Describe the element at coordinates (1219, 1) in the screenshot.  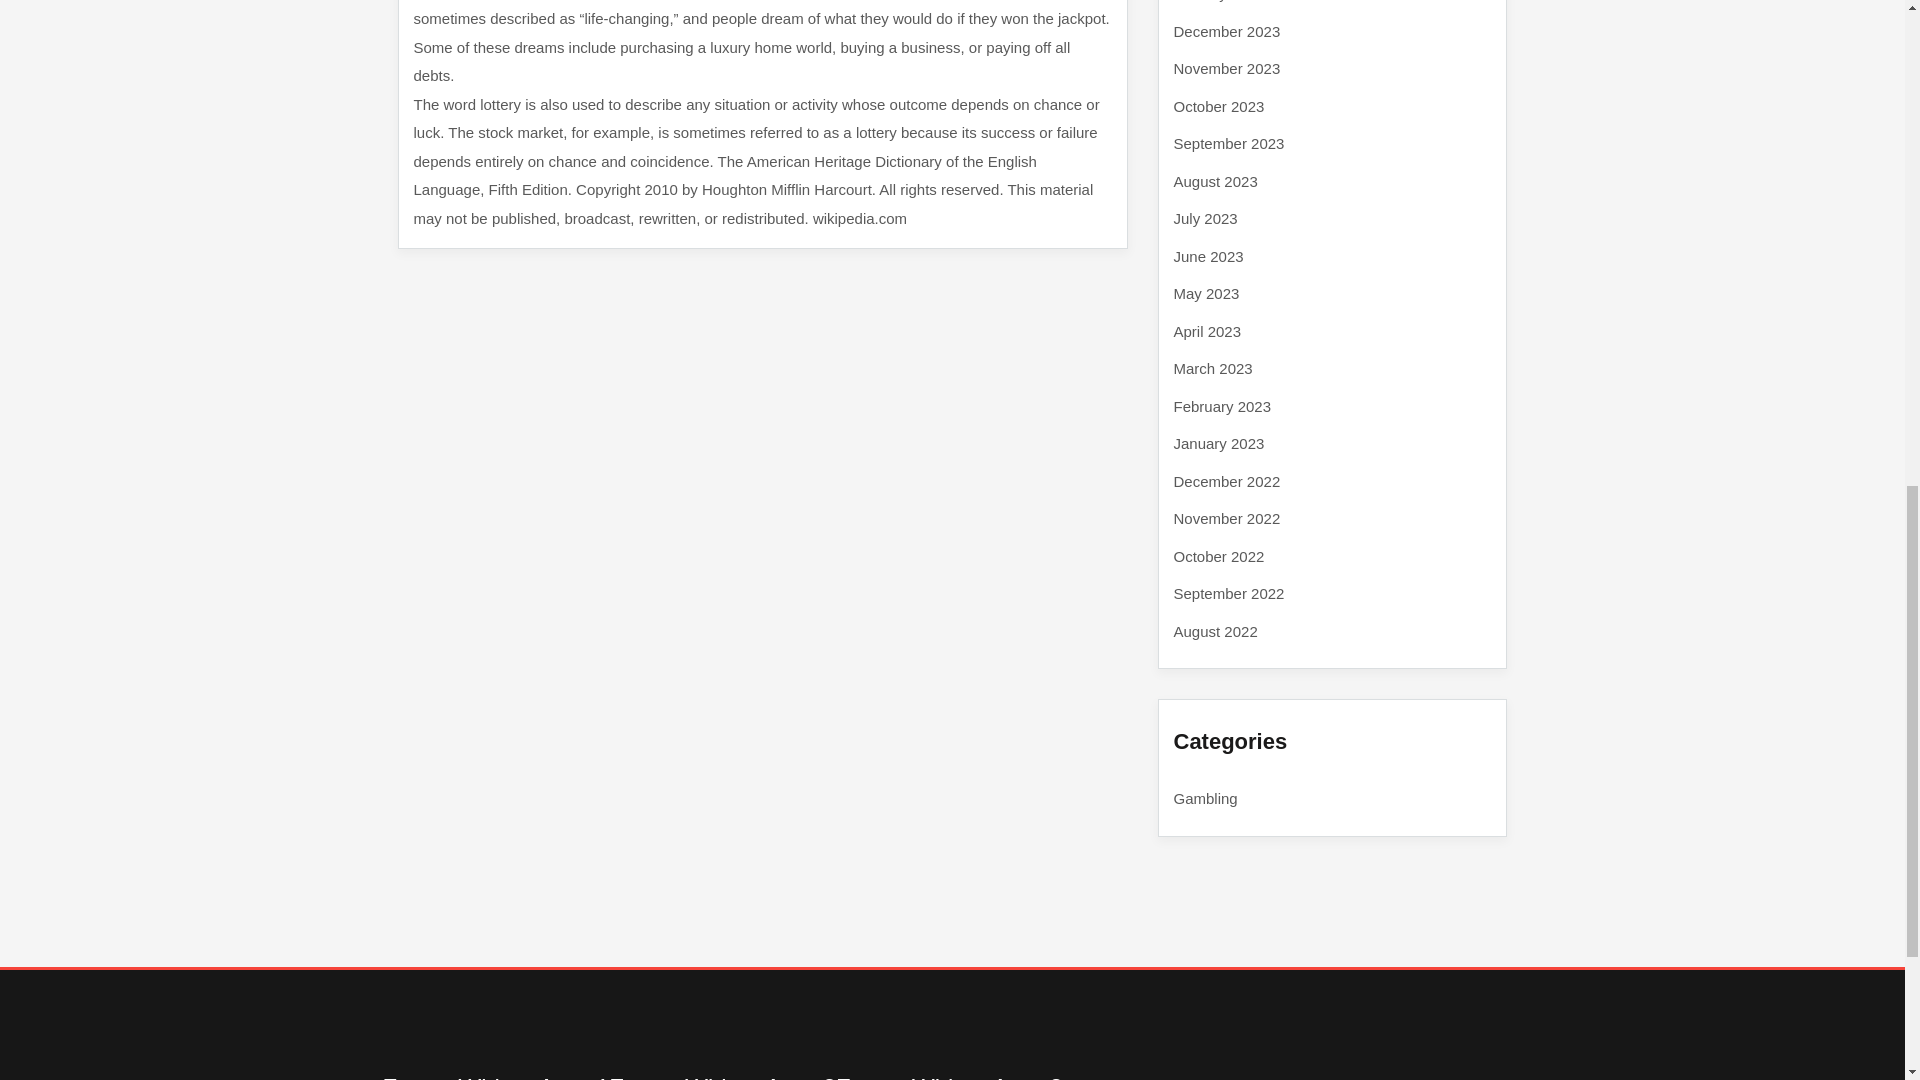
I see `January 2024` at that location.